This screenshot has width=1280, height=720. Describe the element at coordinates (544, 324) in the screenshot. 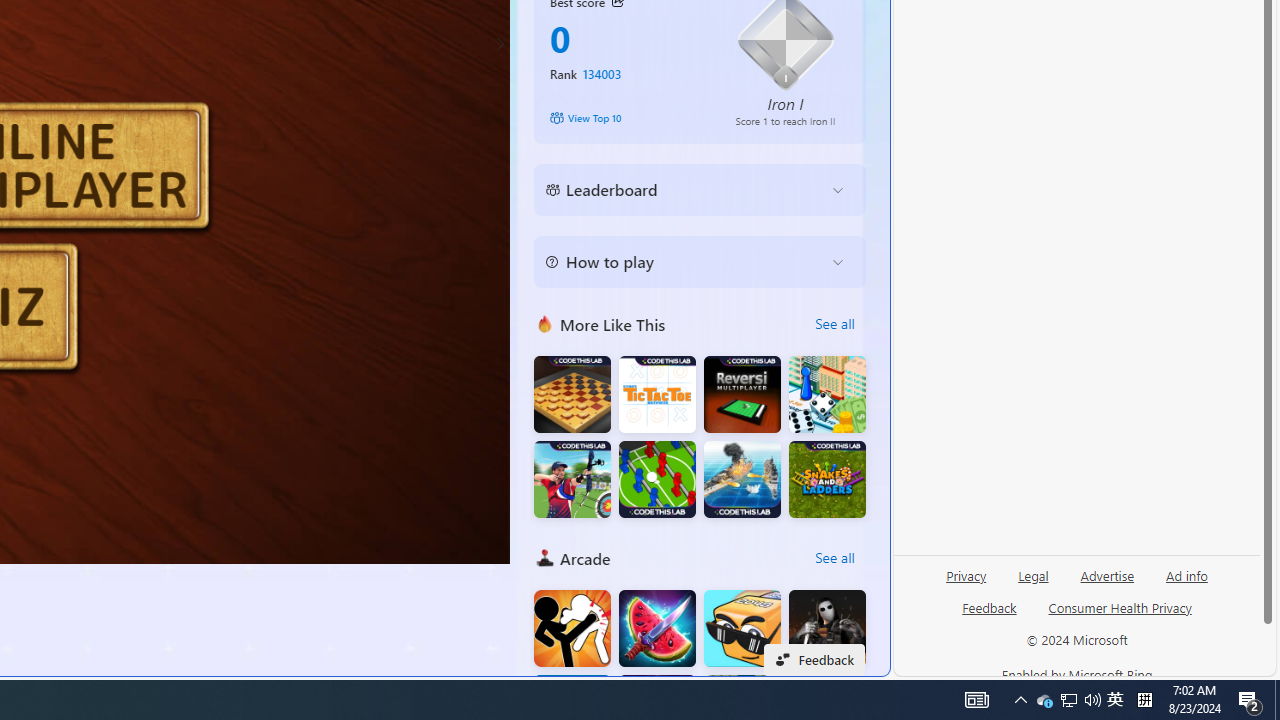

I see `More Like This` at that location.